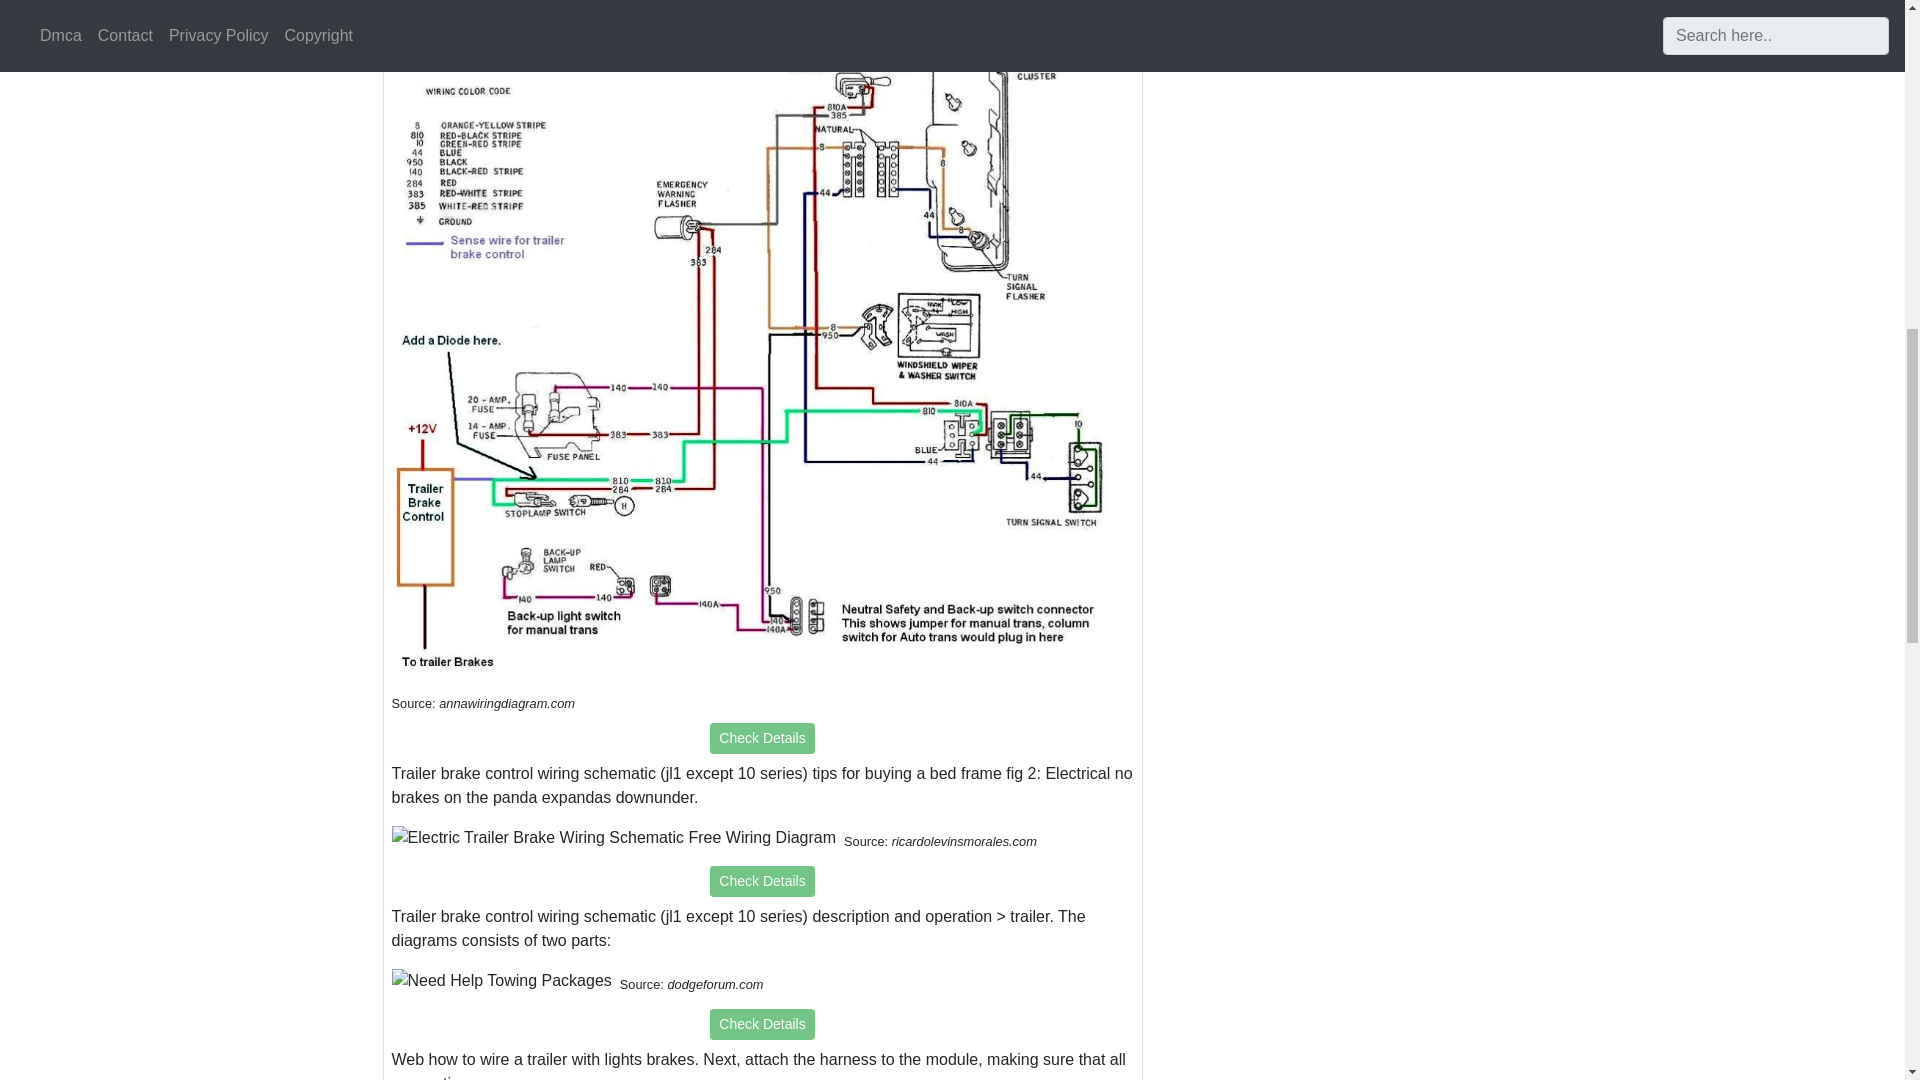 Image resolution: width=1920 pixels, height=1080 pixels. I want to click on Check Details, so click(762, 1024).